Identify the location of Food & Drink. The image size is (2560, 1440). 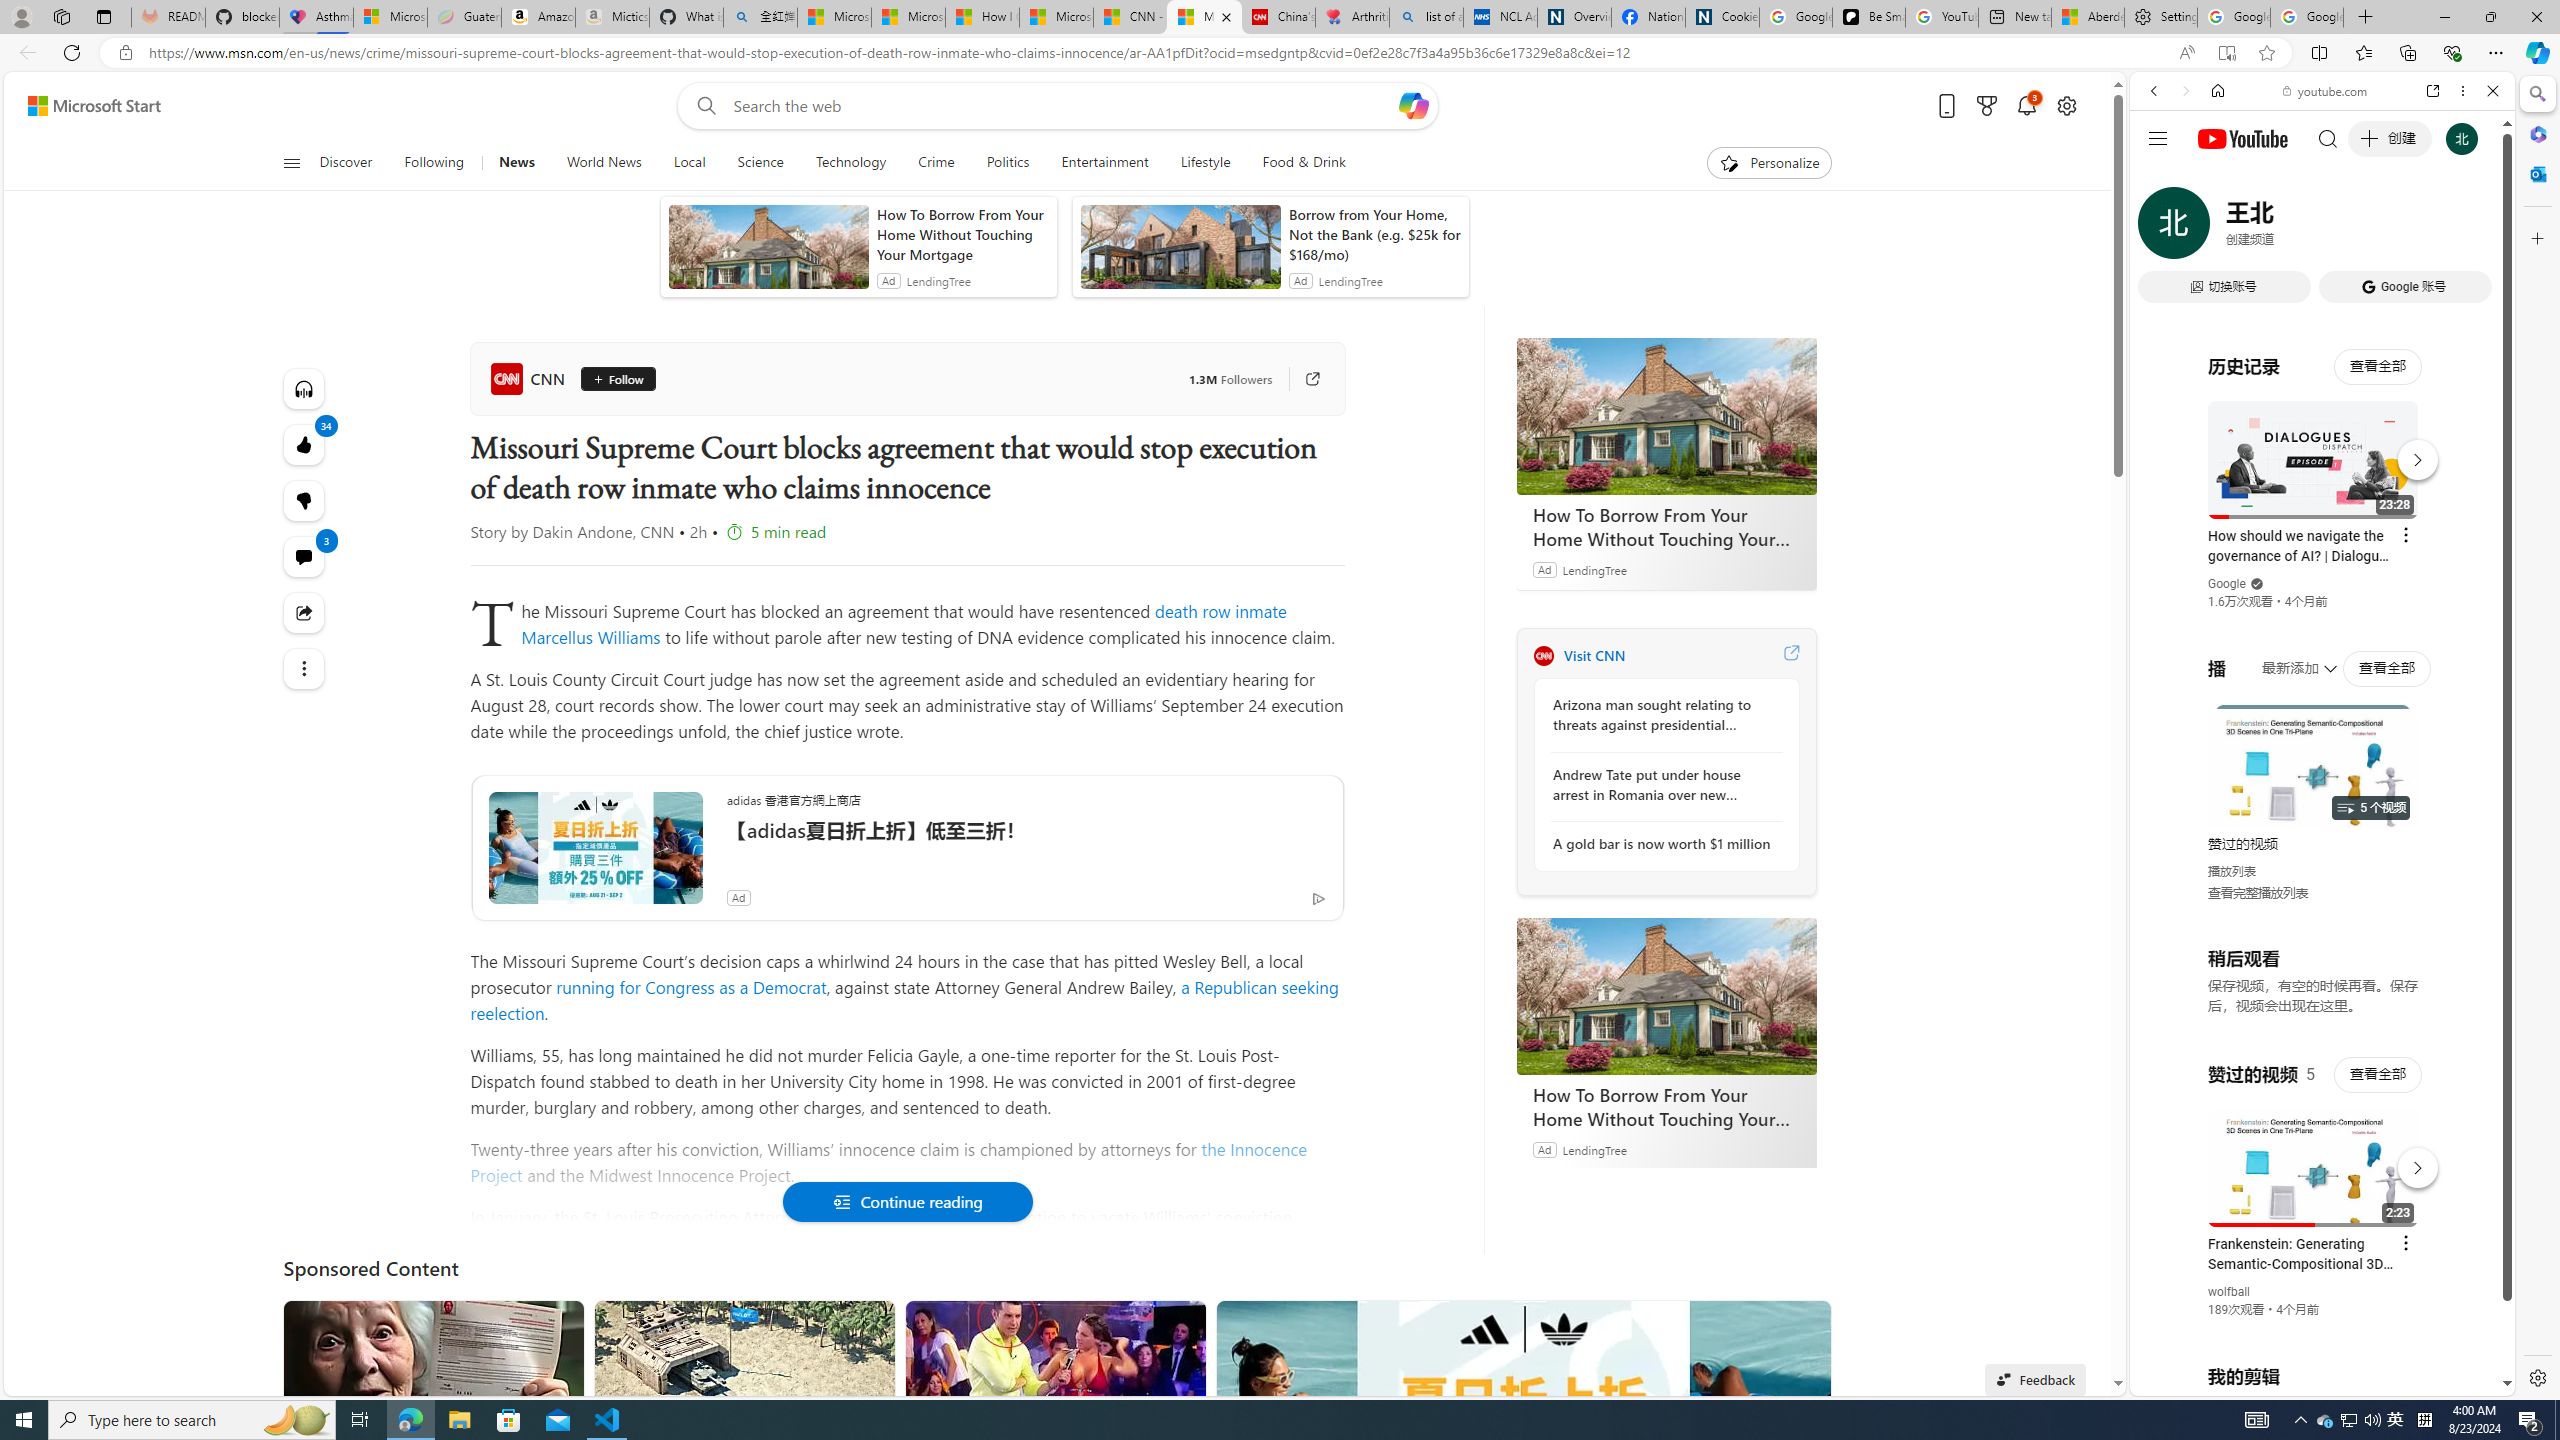
(1296, 163).